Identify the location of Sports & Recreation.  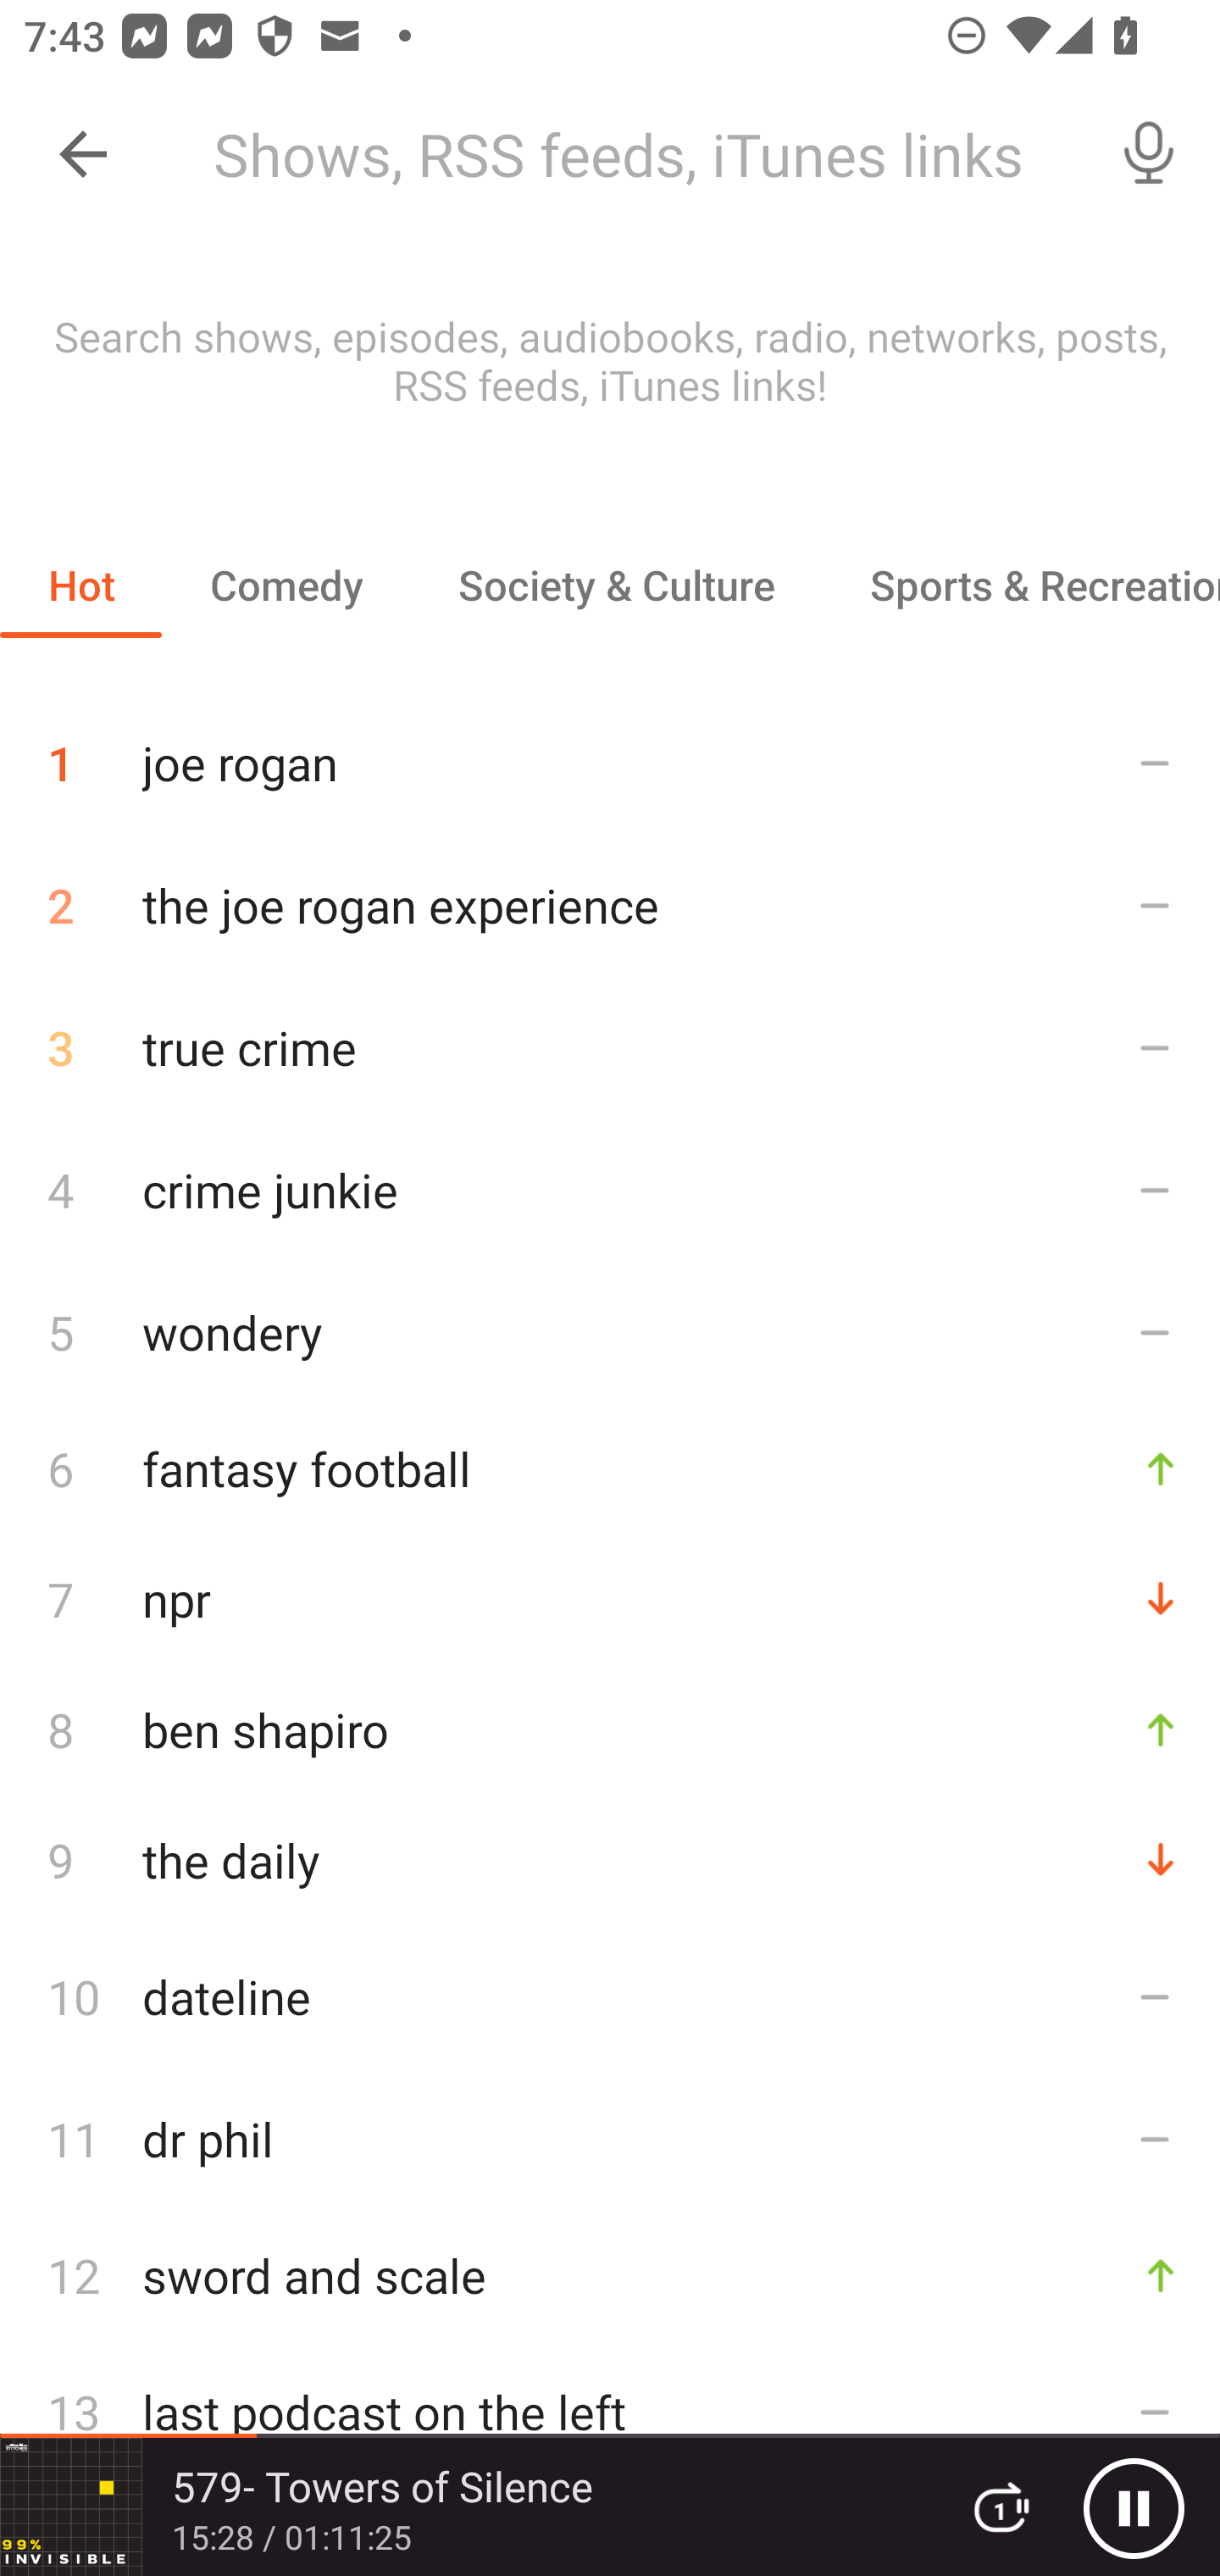
(1021, 585).